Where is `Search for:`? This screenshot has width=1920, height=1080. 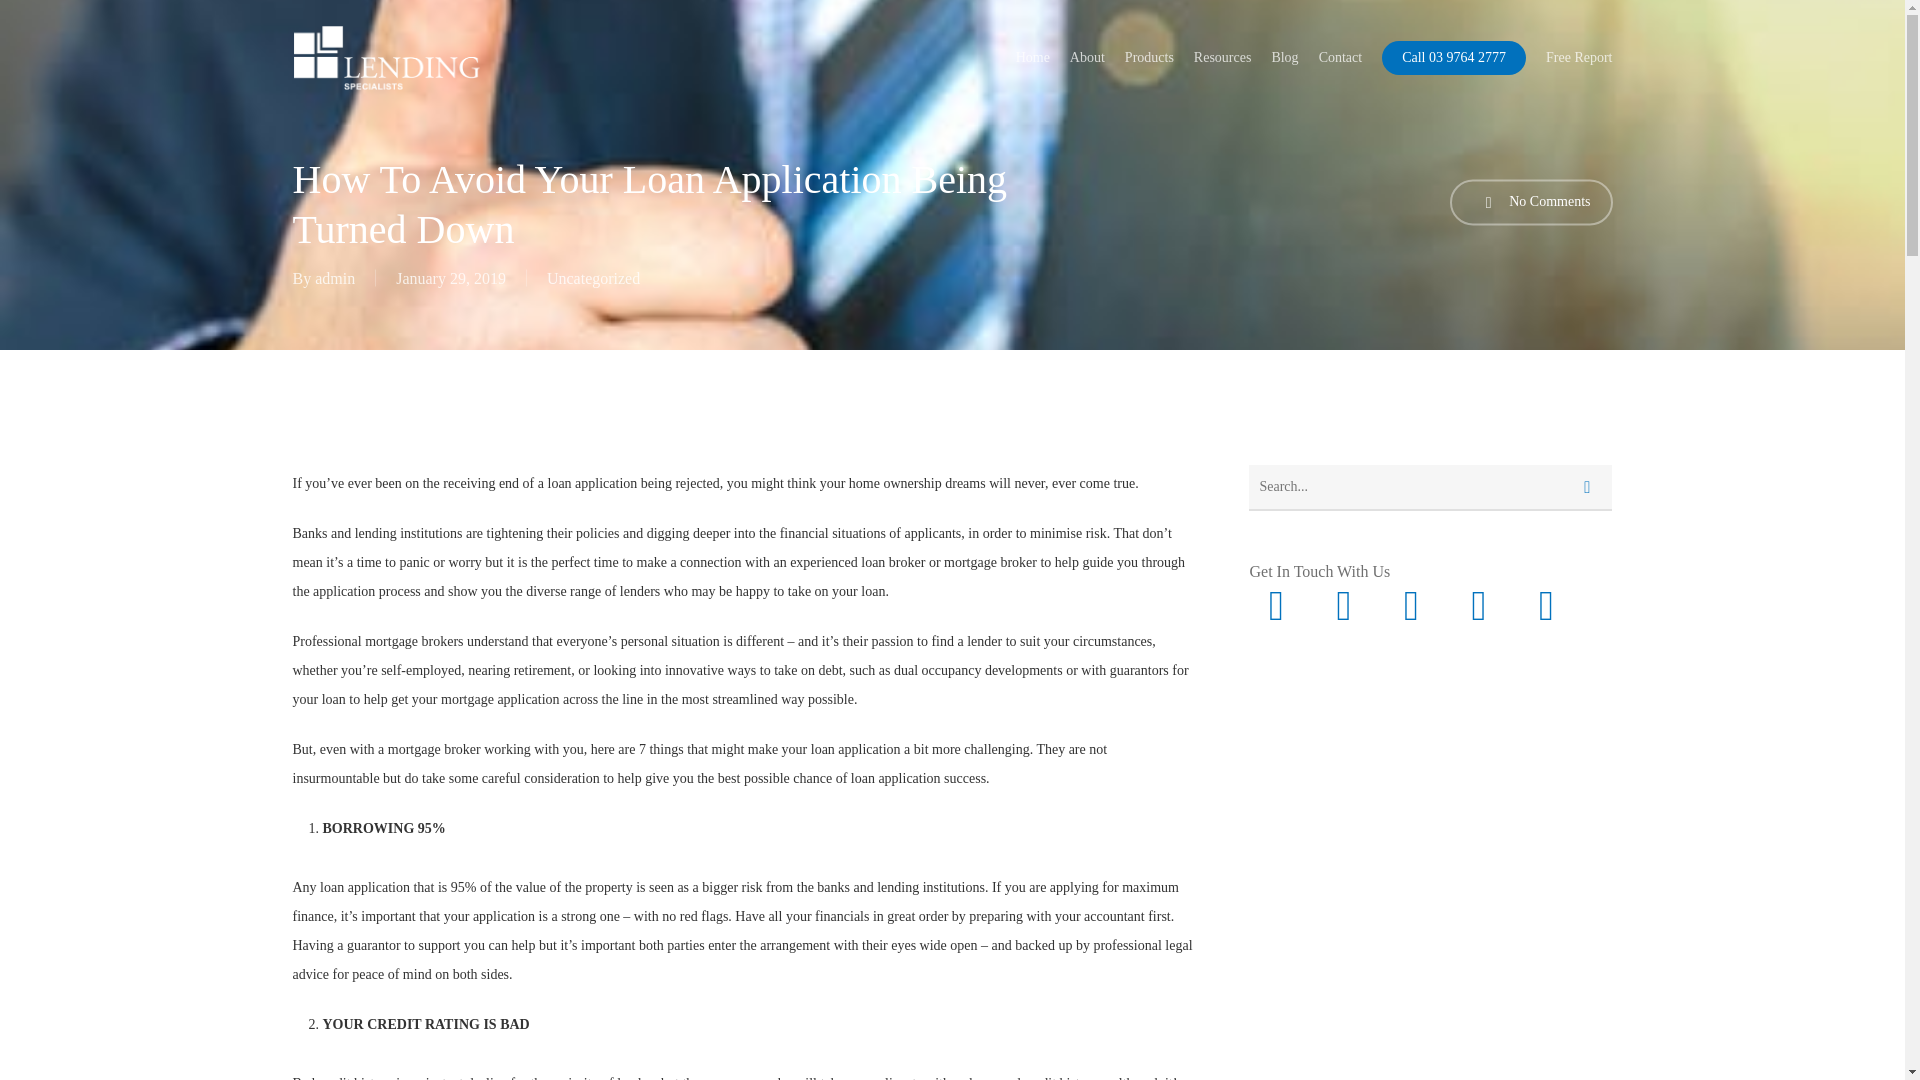 Search for: is located at coordinates (1430, 488).